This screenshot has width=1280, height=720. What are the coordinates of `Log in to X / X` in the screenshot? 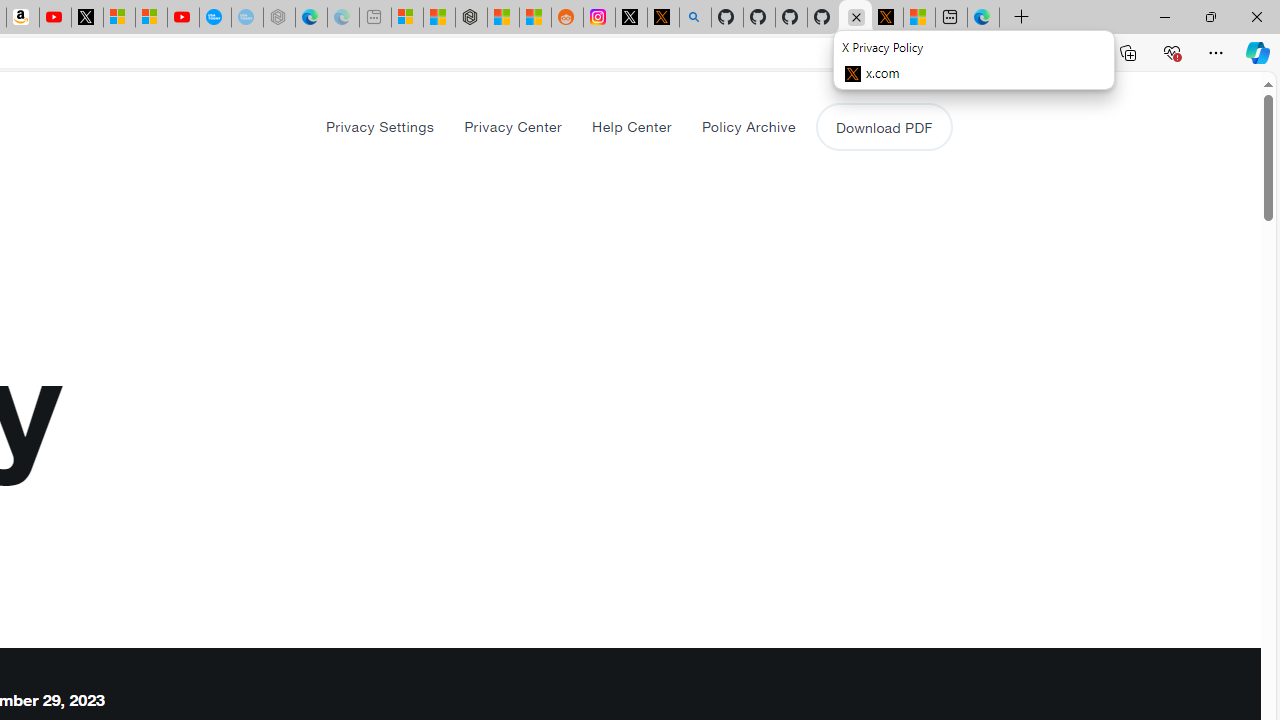 It's located at (630, 18).